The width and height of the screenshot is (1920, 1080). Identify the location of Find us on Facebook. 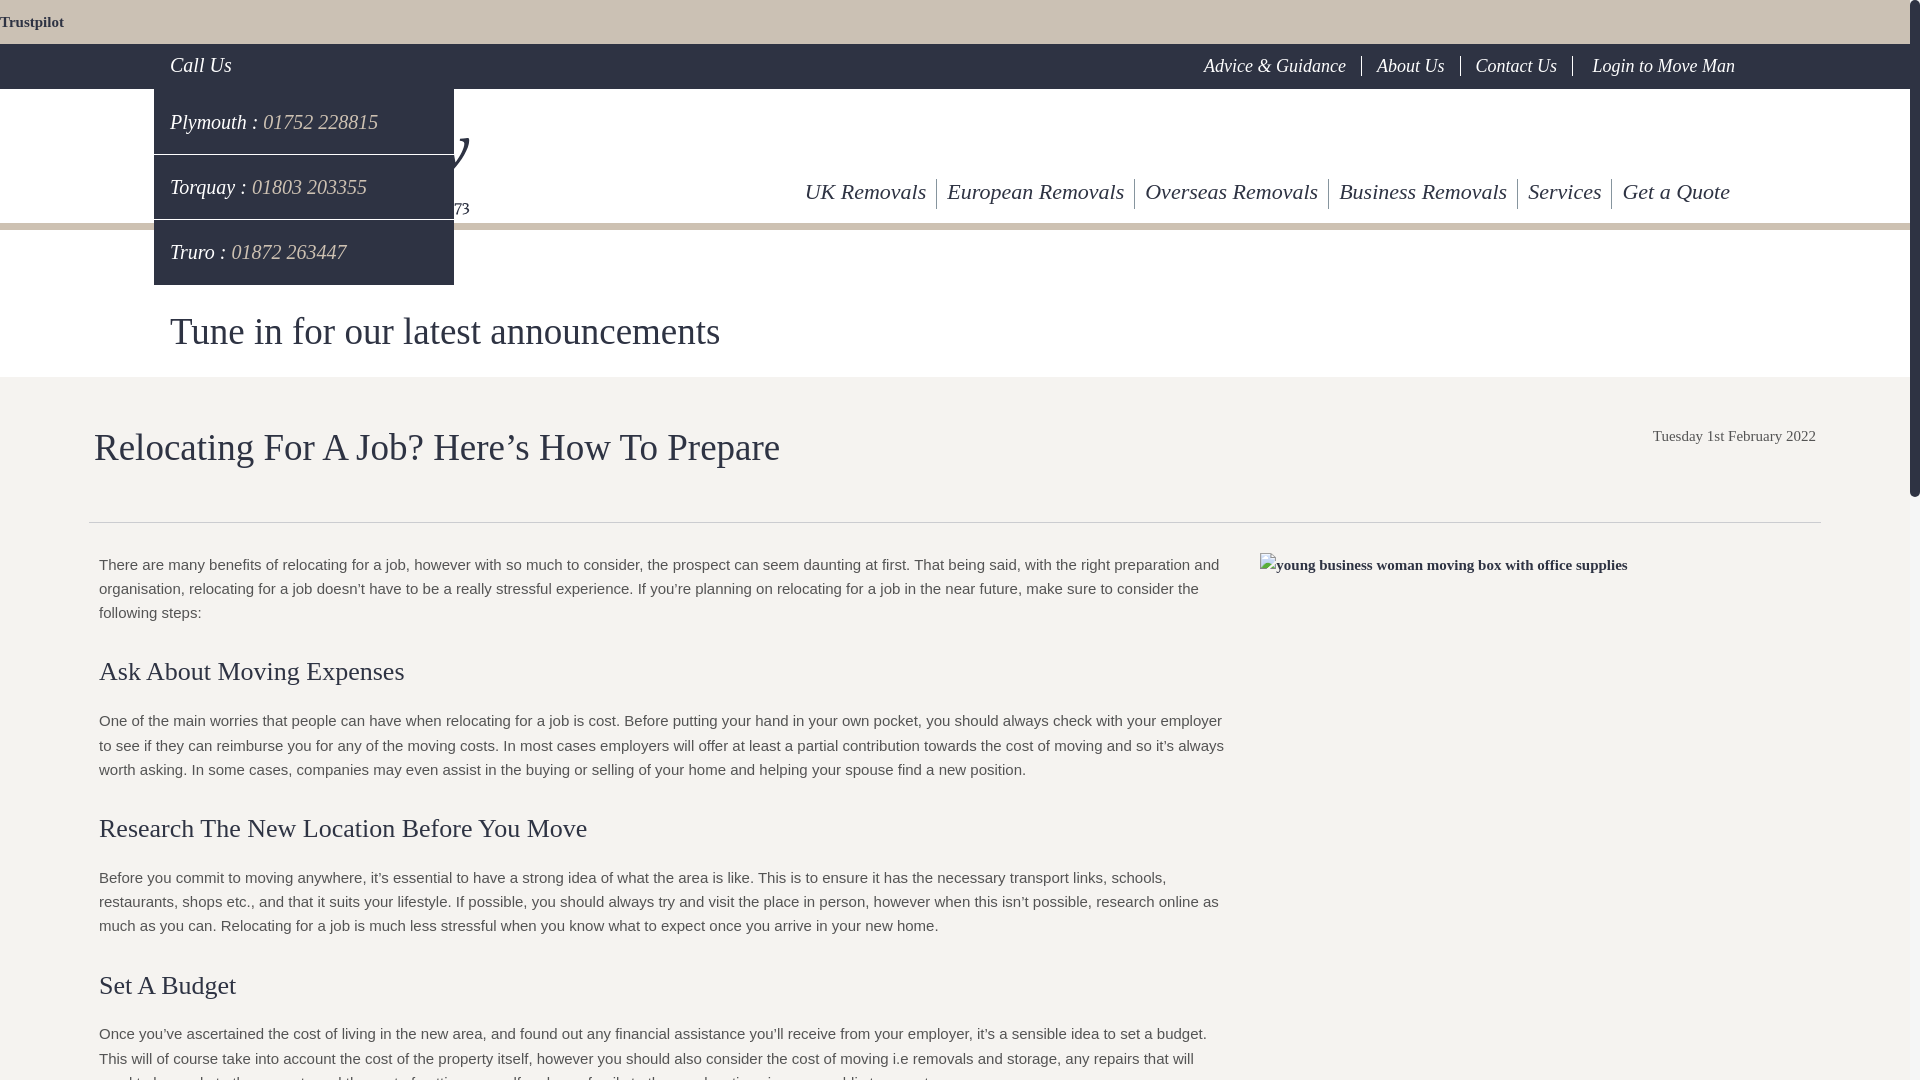
(1522, 134).